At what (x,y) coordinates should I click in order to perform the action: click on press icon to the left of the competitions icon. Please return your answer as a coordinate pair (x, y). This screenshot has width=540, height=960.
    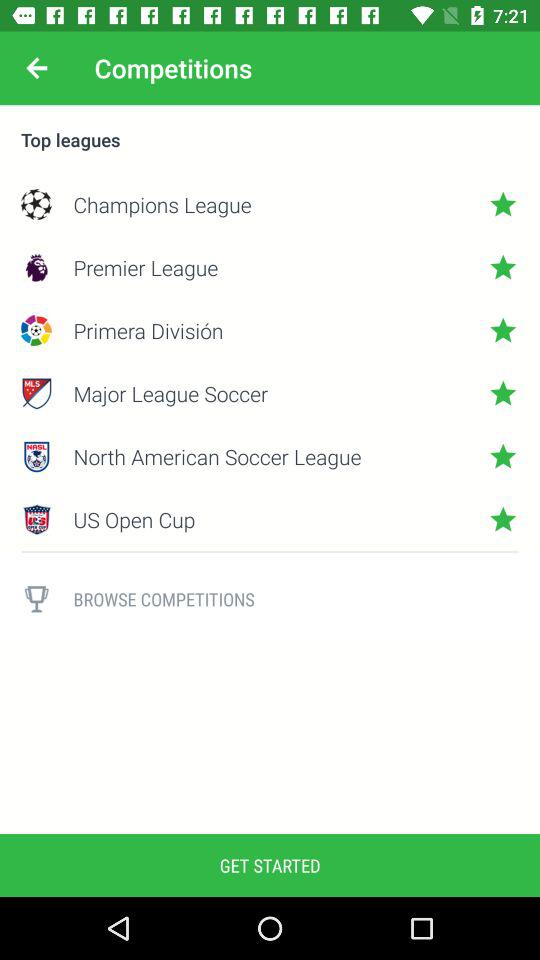
    Looking at the image, I should click on (36, 68).